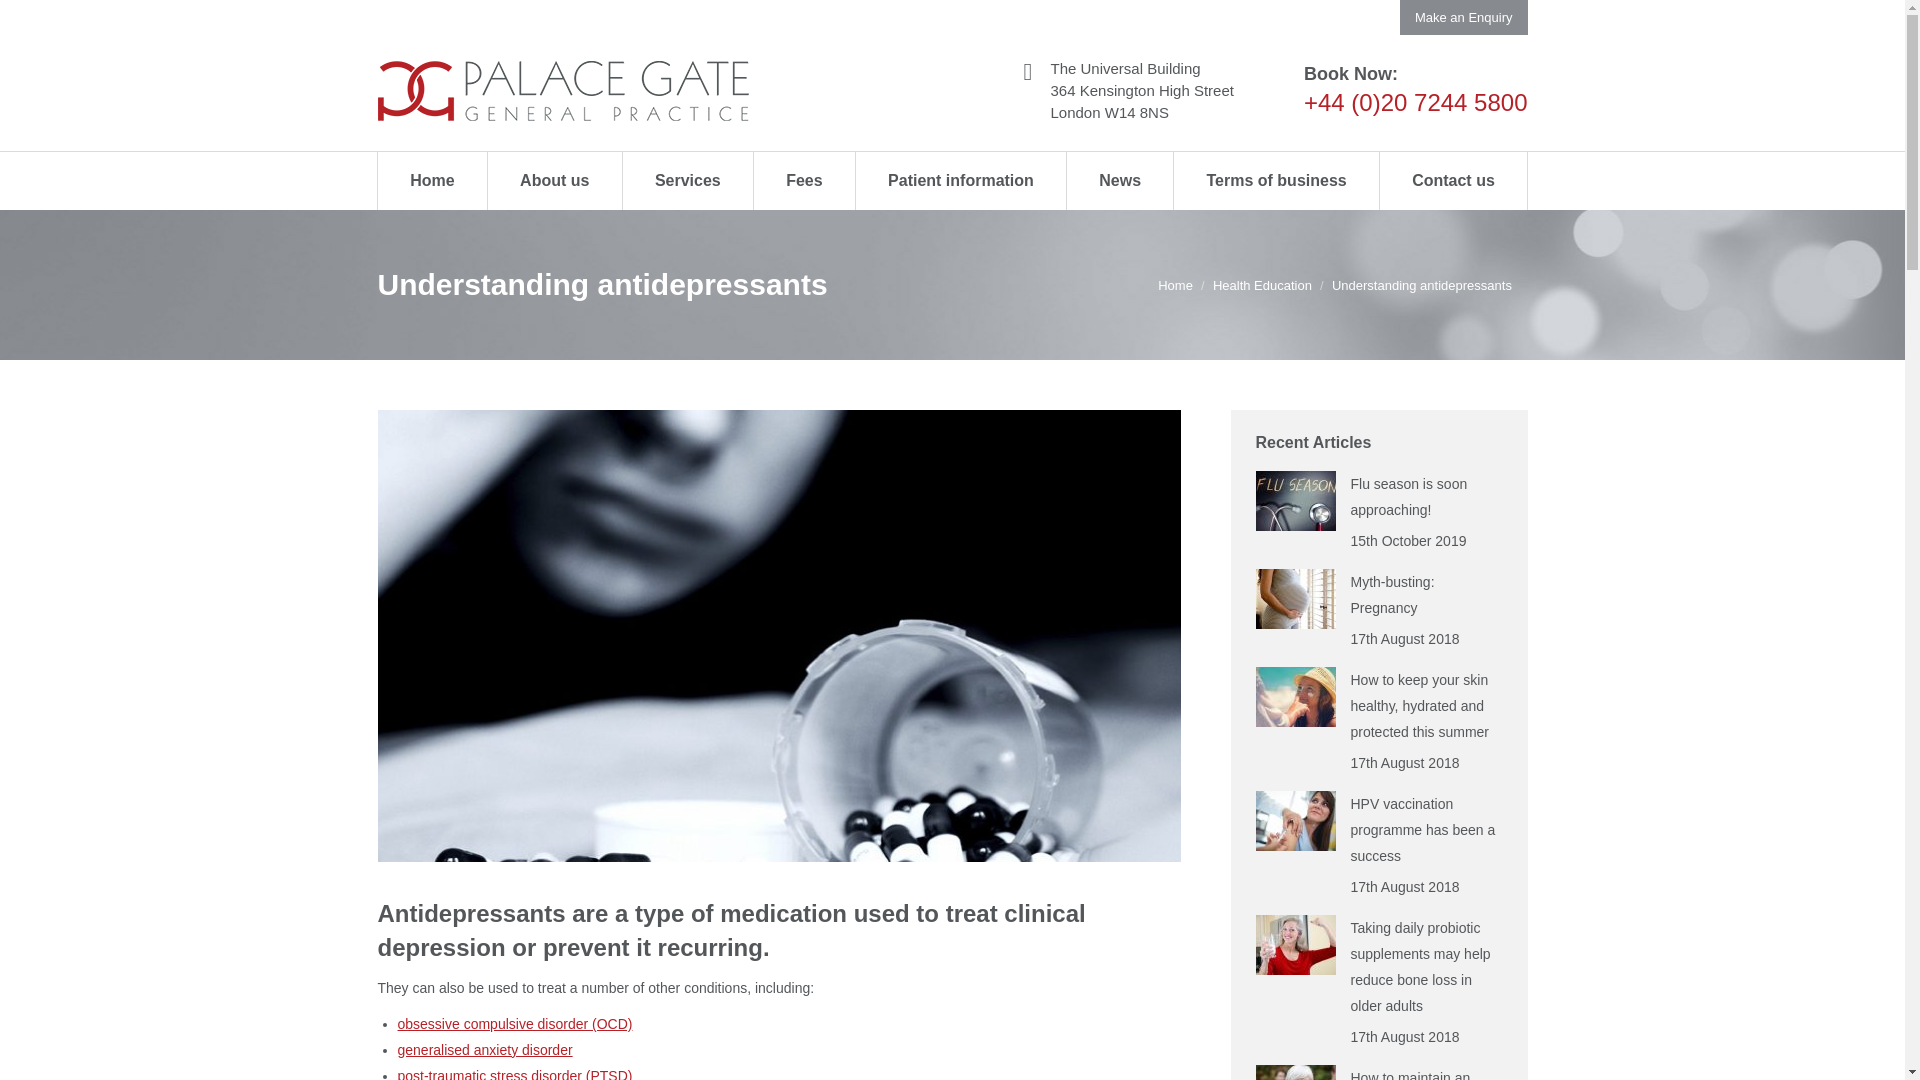  Describe the element at coordinates (1452, 180) in the screenshot. I see `Contact us` at that location.